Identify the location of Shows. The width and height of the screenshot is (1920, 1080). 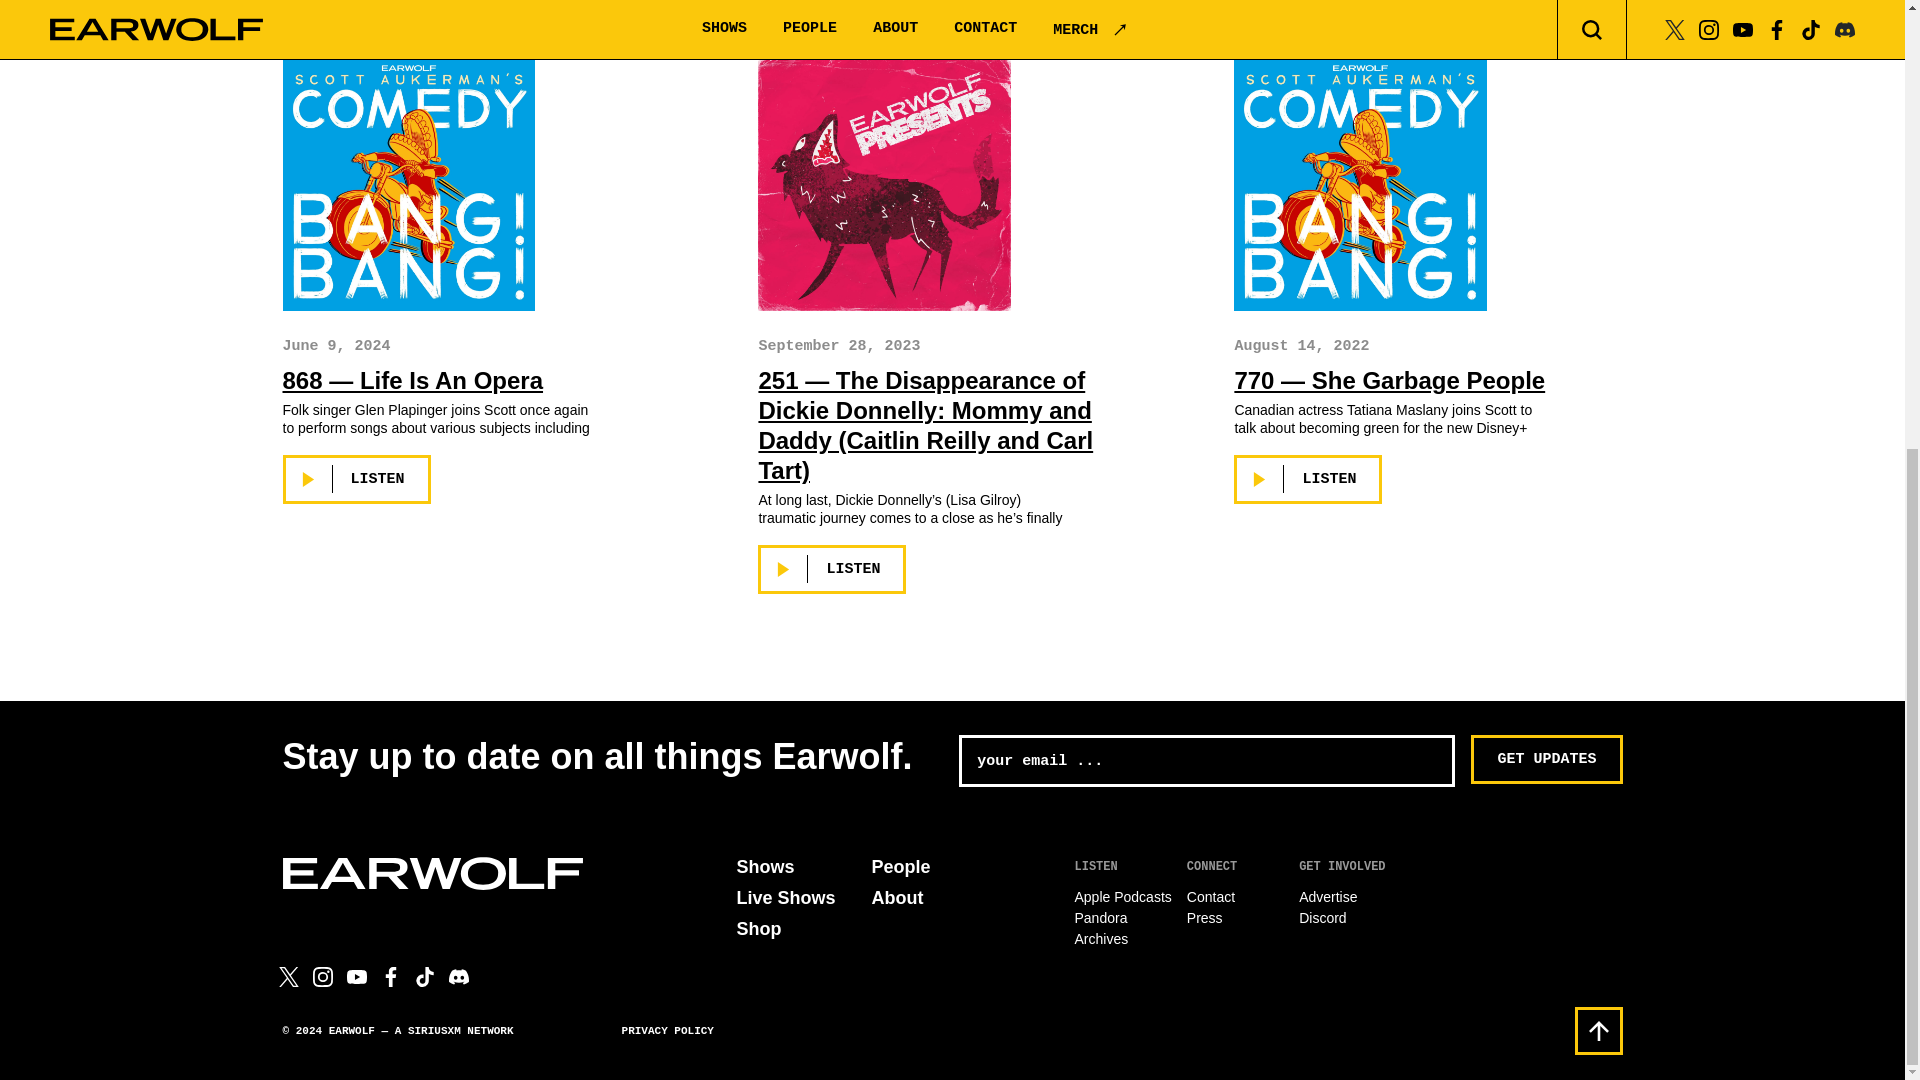
(764, 866).